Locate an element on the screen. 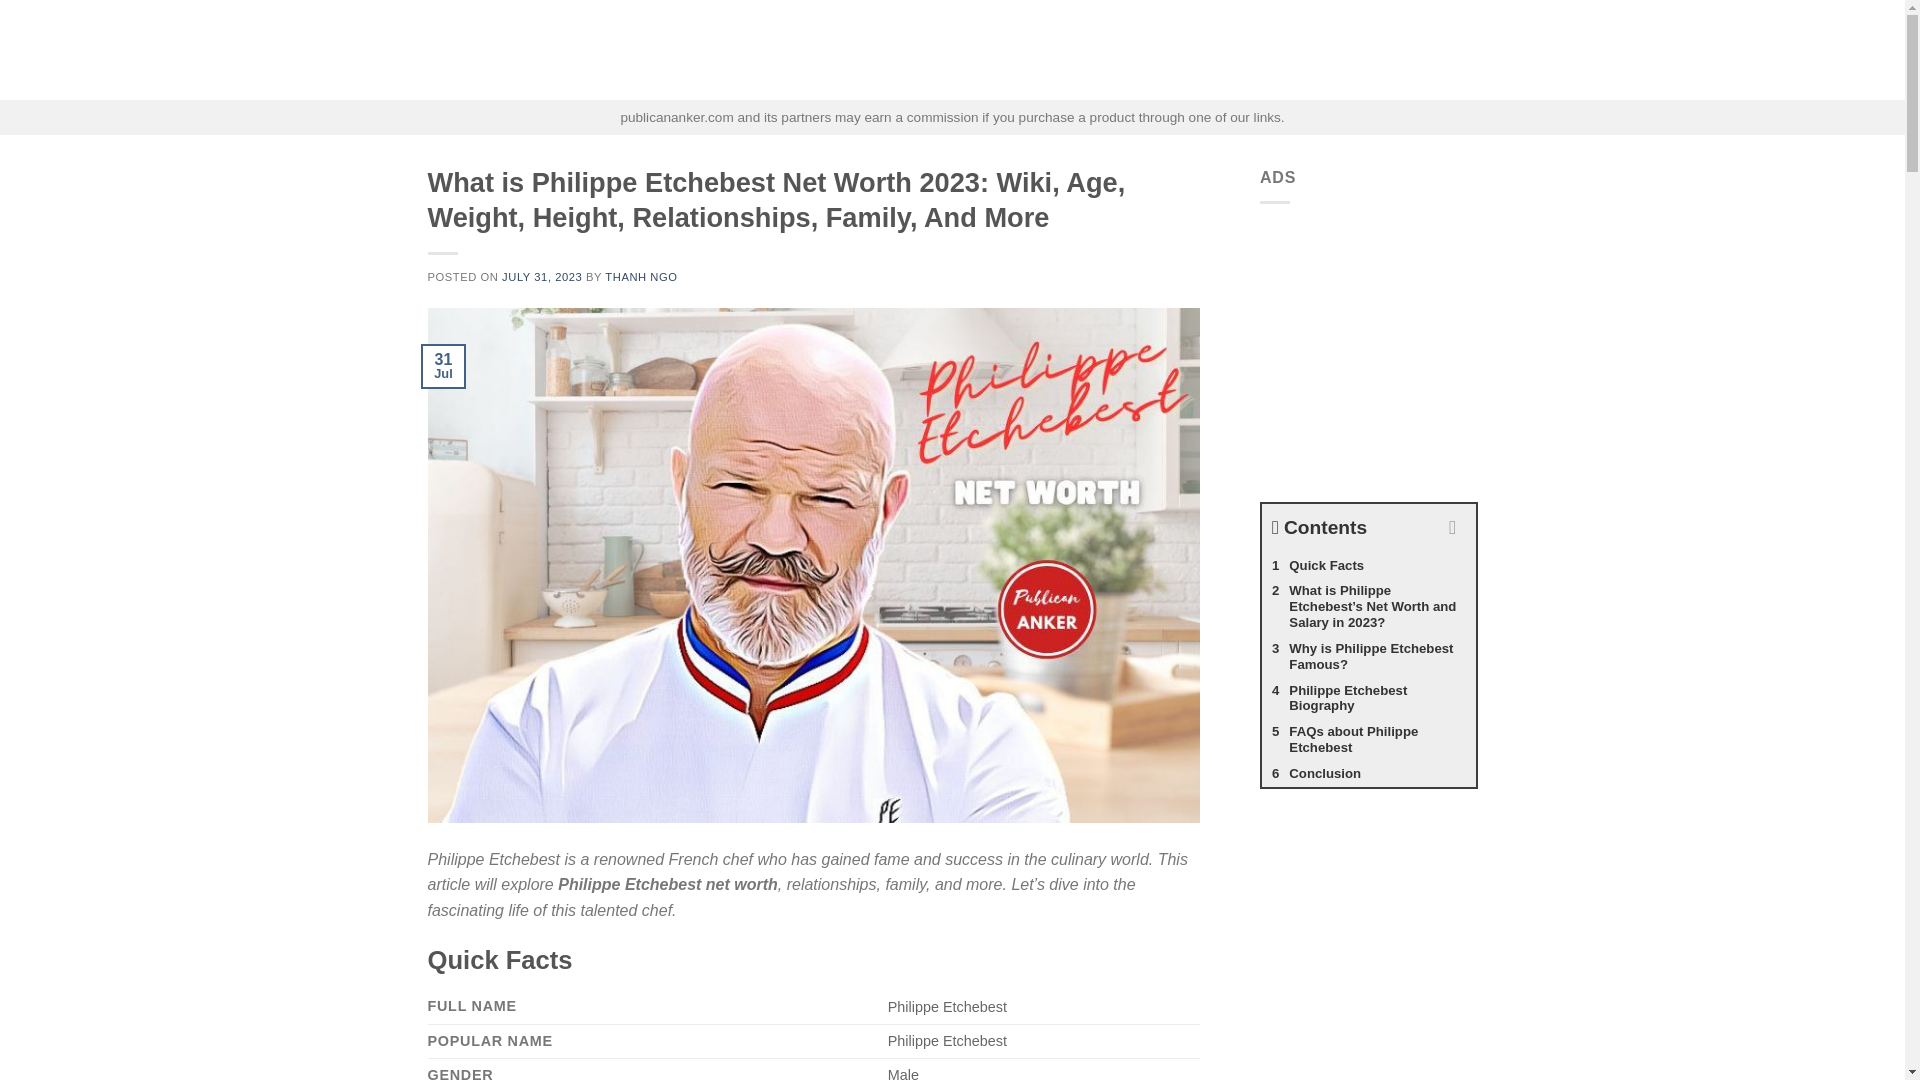 This screenshot has width=1920, height=1080. REFRIGERATORS is located at coordinates (1092, 50).